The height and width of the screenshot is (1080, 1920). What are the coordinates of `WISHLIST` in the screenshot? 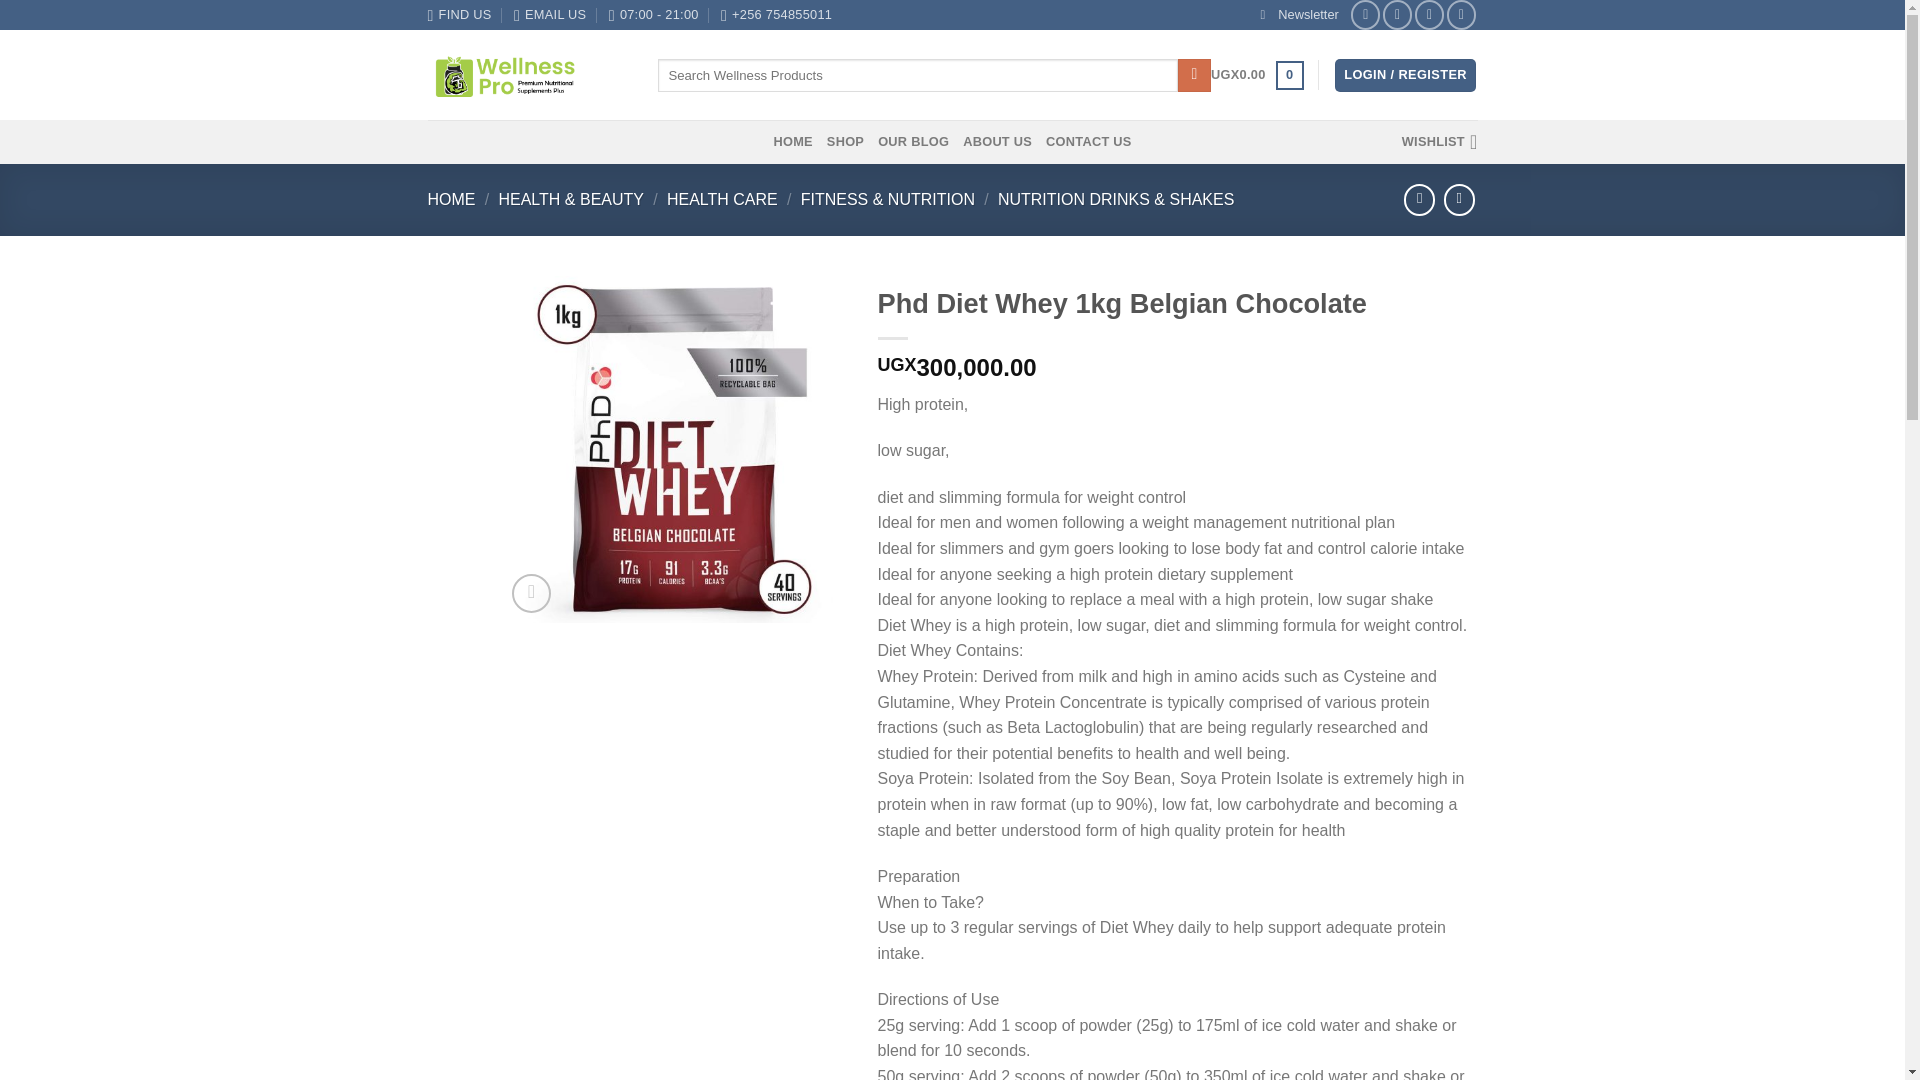 It's located at (1440, 142).